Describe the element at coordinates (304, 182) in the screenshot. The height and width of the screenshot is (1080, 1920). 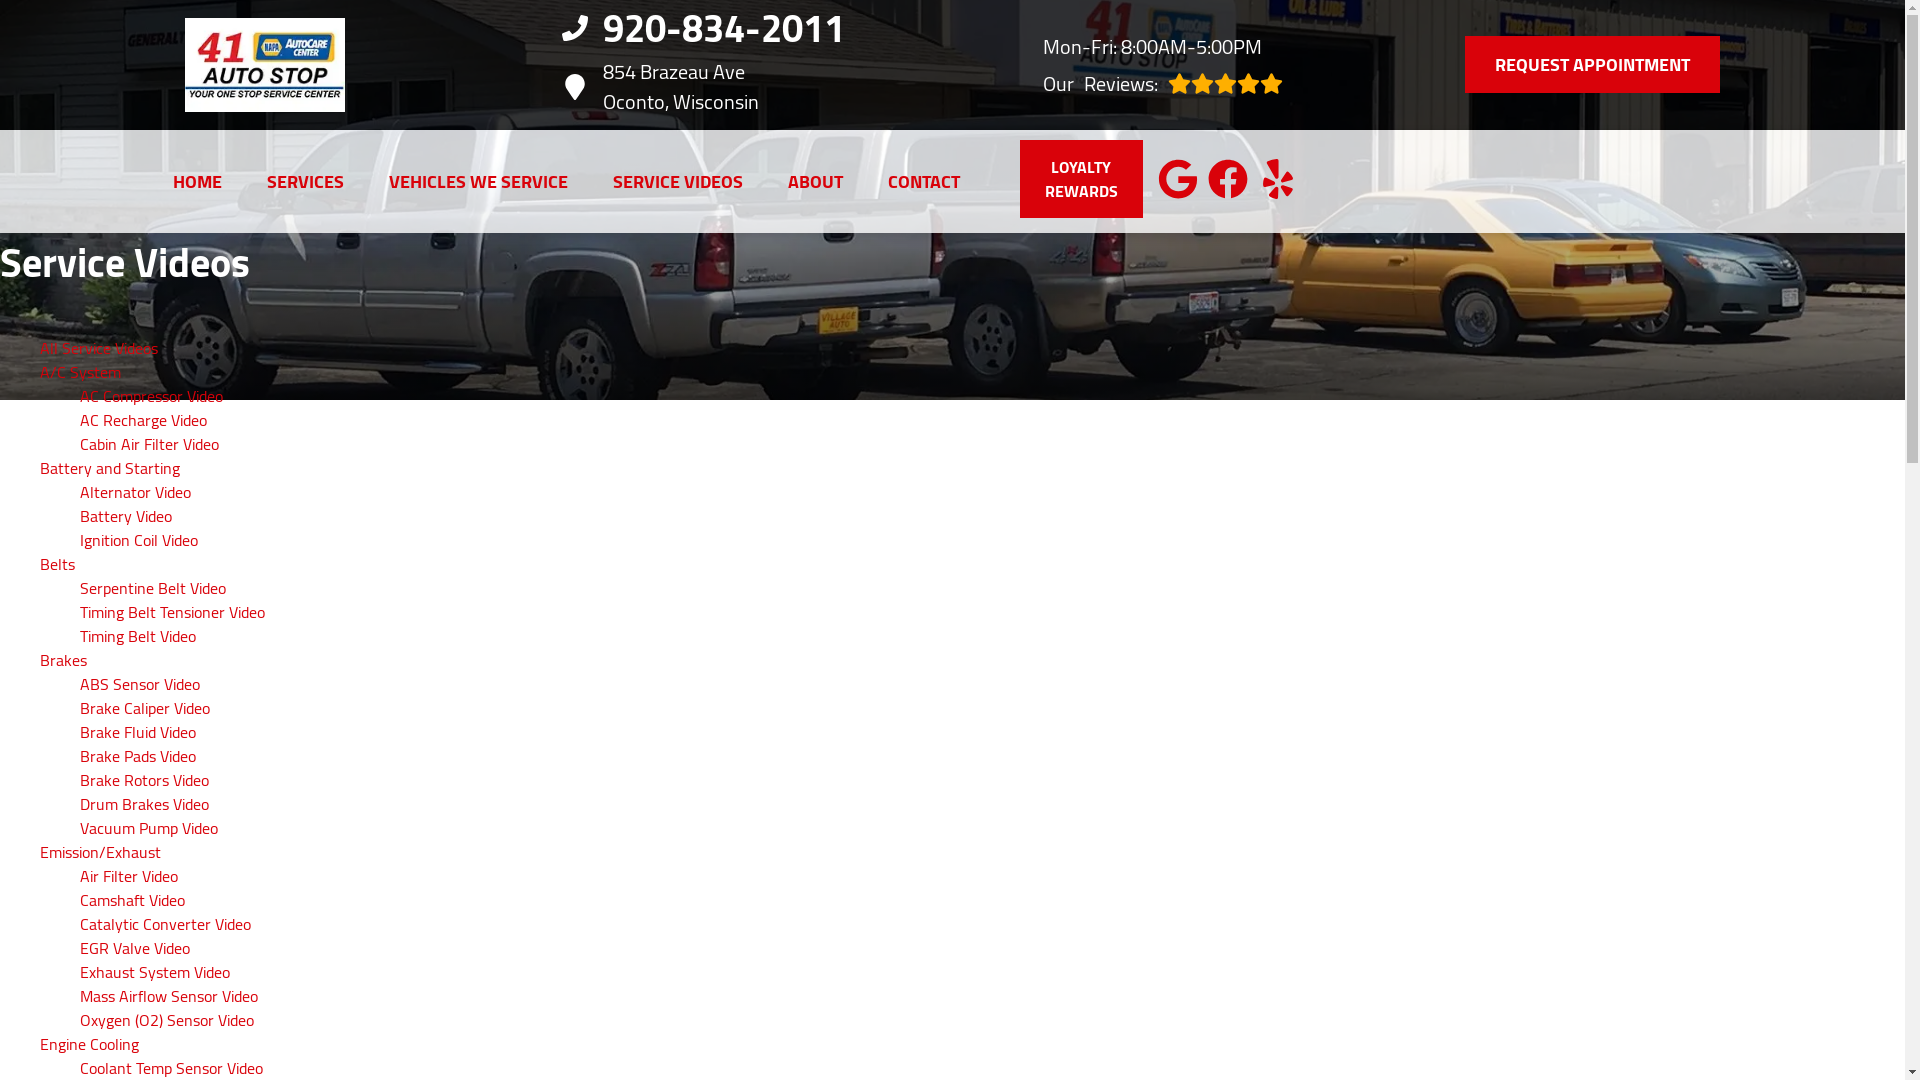
I see `SERVICES` at that location.